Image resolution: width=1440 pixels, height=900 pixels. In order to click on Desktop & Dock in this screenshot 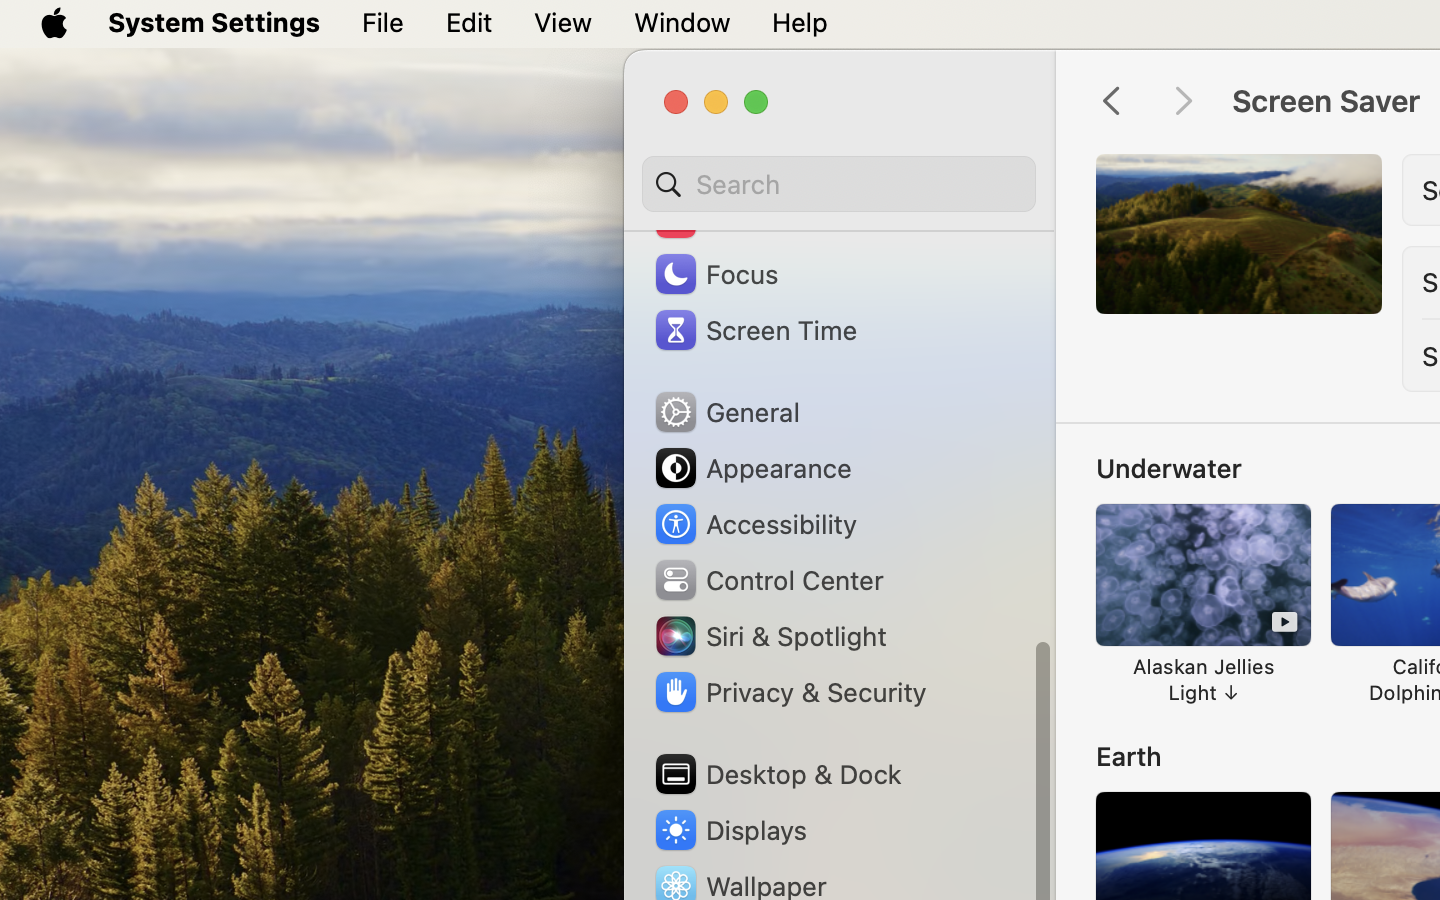, I will do `click(777, 774)`.